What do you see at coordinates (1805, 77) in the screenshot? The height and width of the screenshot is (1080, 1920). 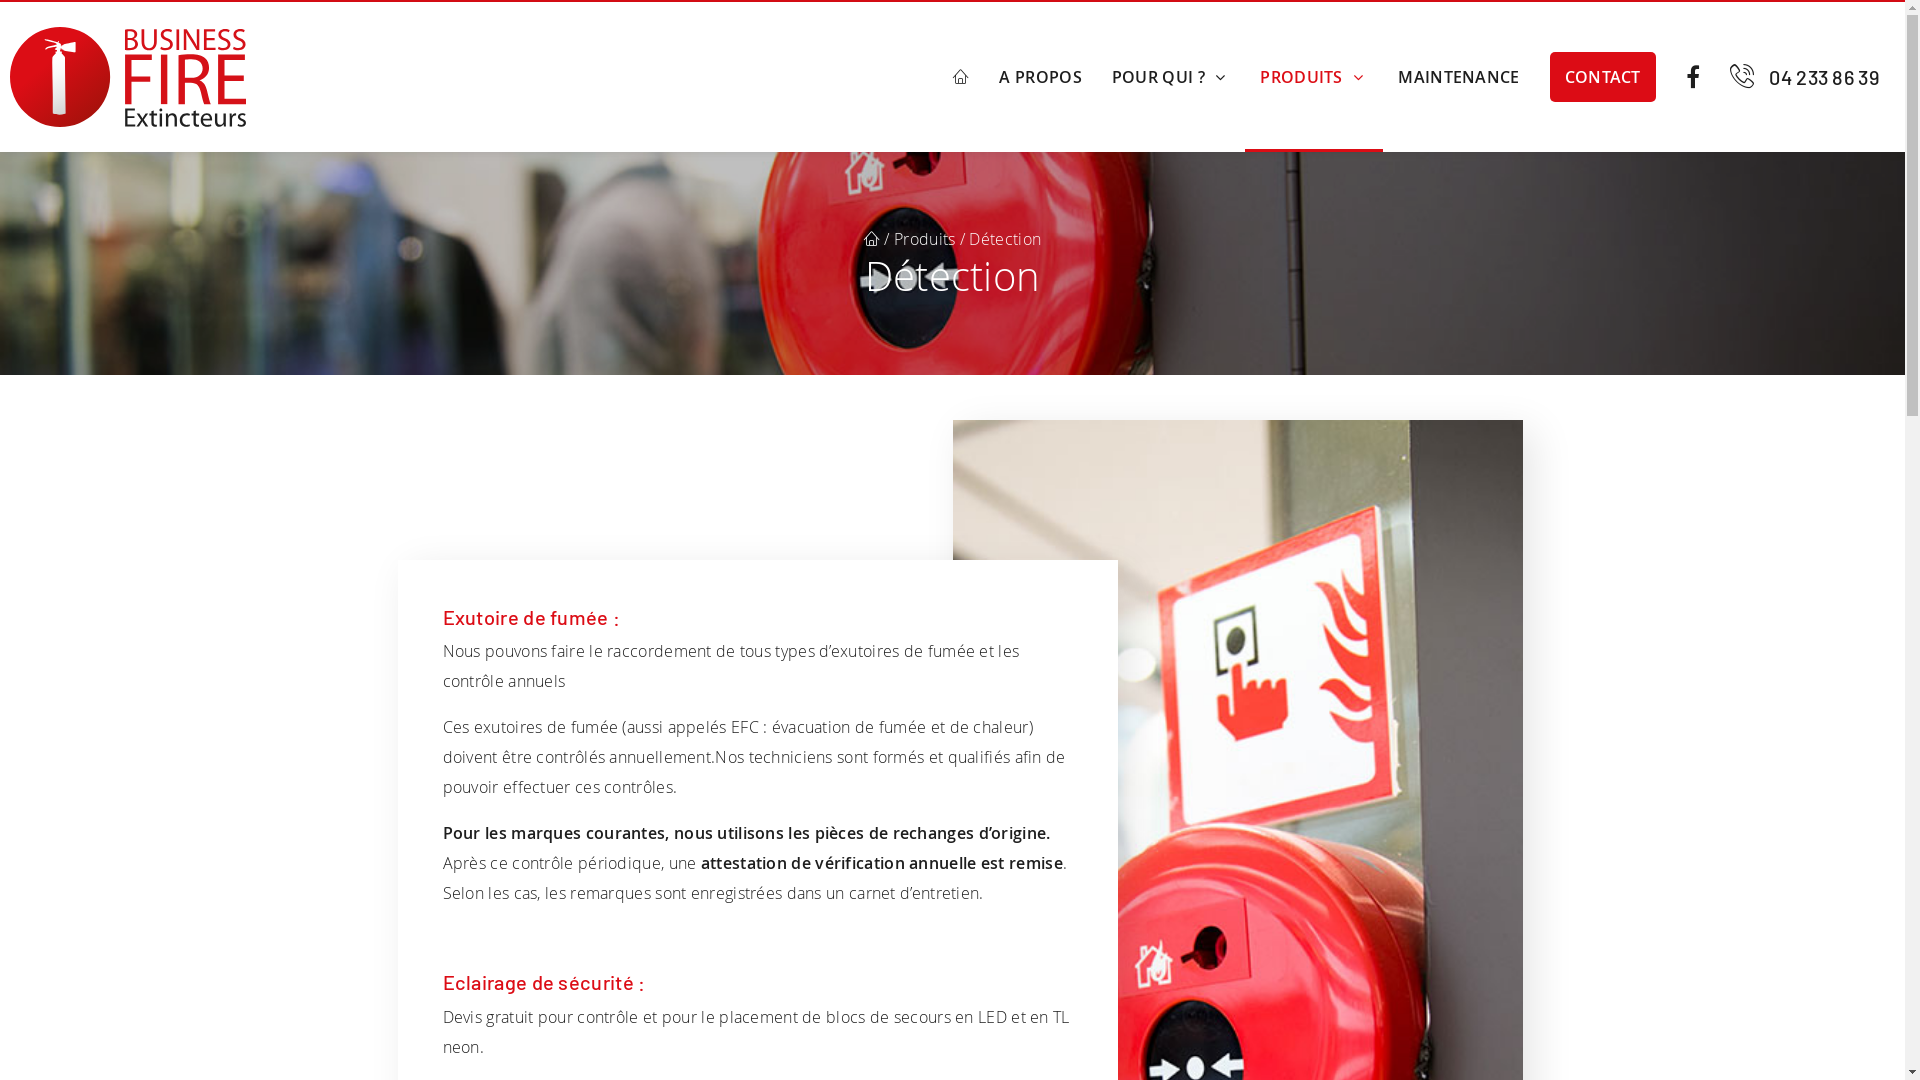 I see `04 233 86 39` at bounding box center [1805, 77].